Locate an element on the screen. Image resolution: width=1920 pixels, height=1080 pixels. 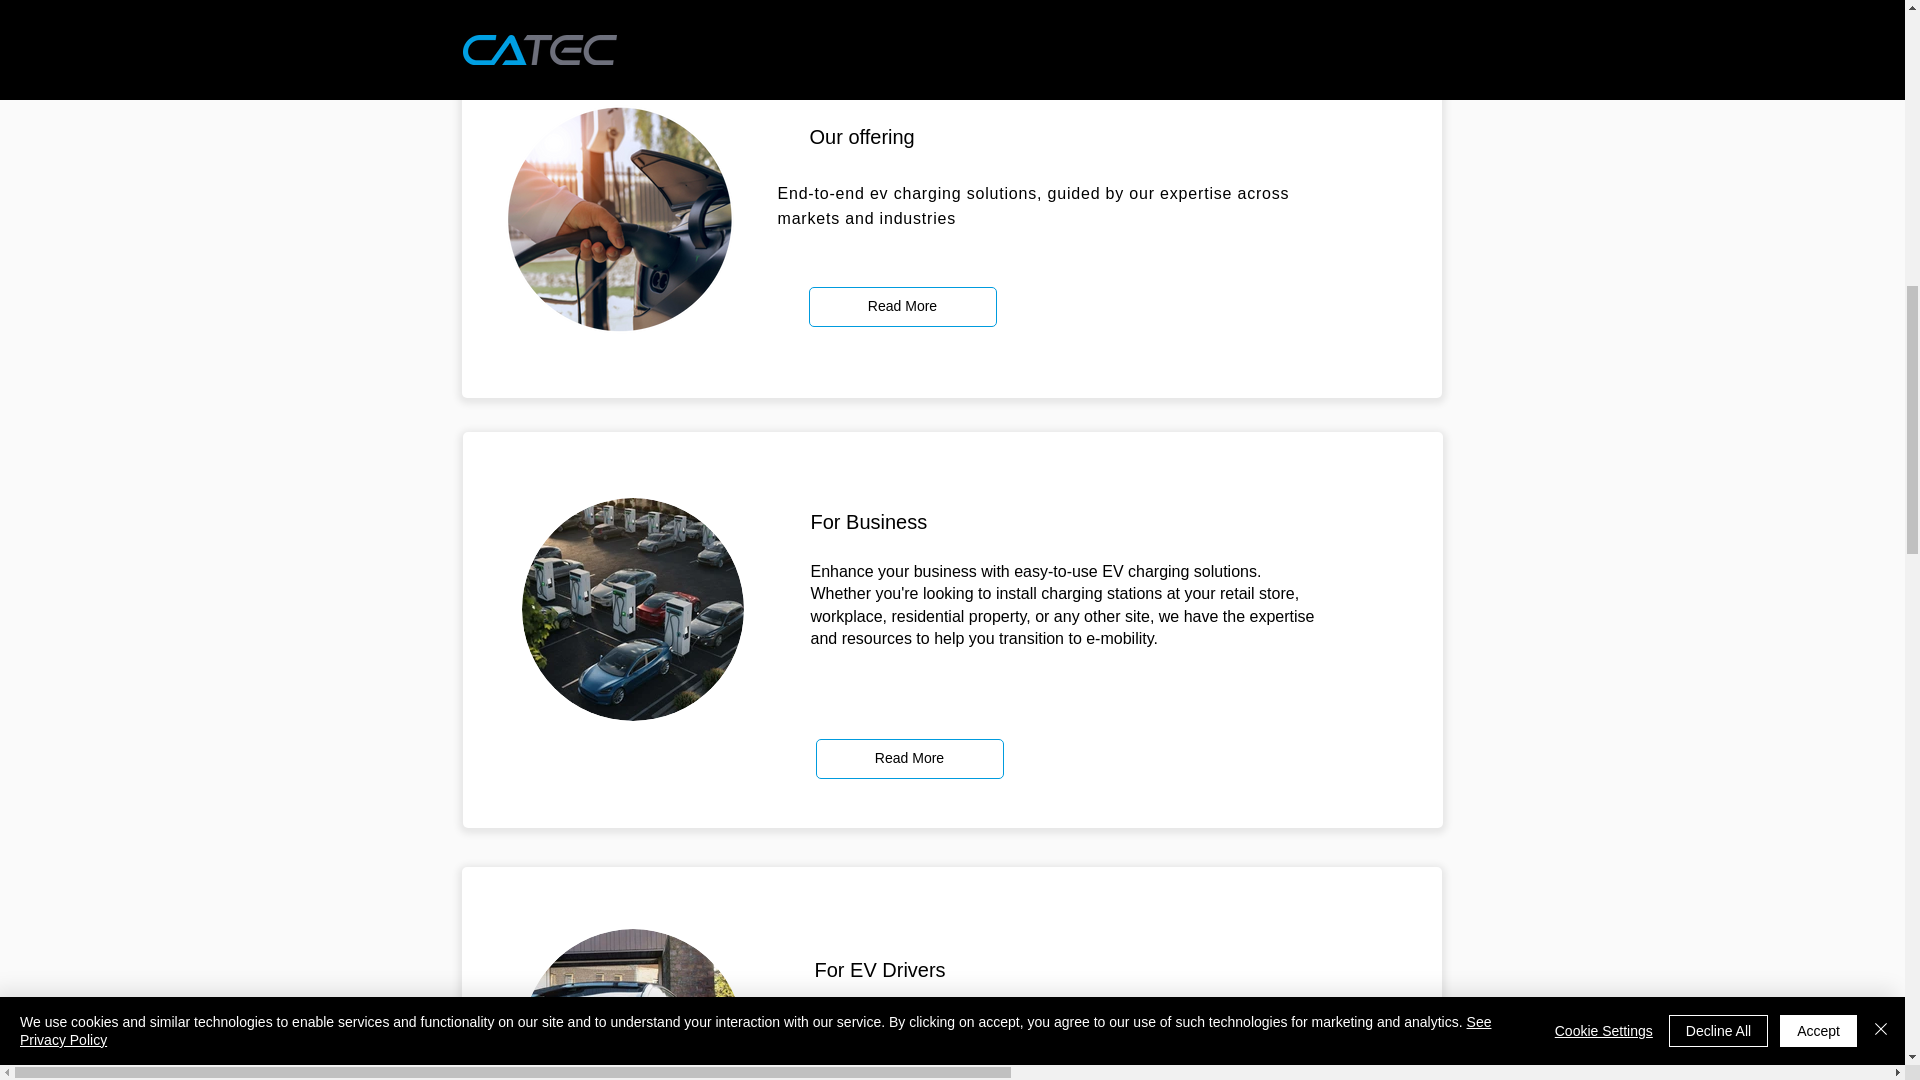
Offering.png is located at coordinates (620, 223).